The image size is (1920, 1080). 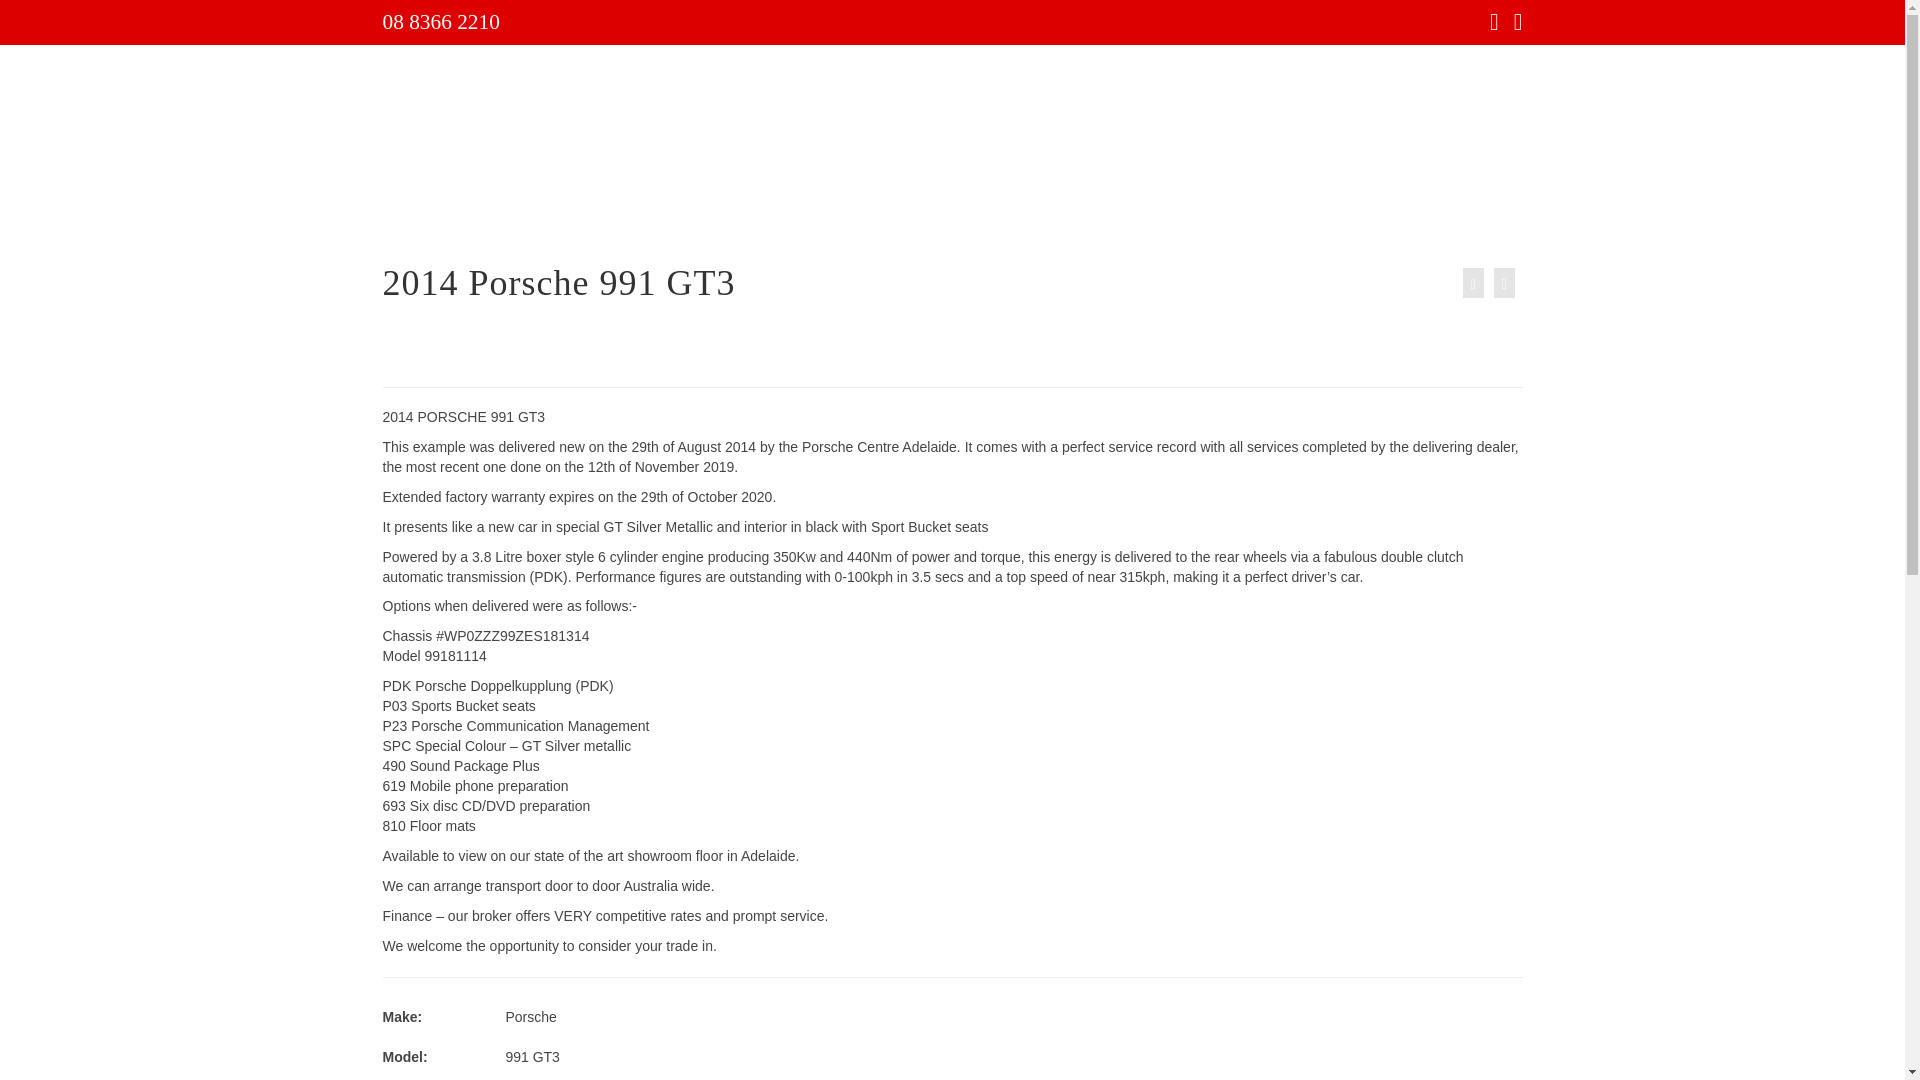 I want to click on 08 8366 2210, so click(x=440, y=21).